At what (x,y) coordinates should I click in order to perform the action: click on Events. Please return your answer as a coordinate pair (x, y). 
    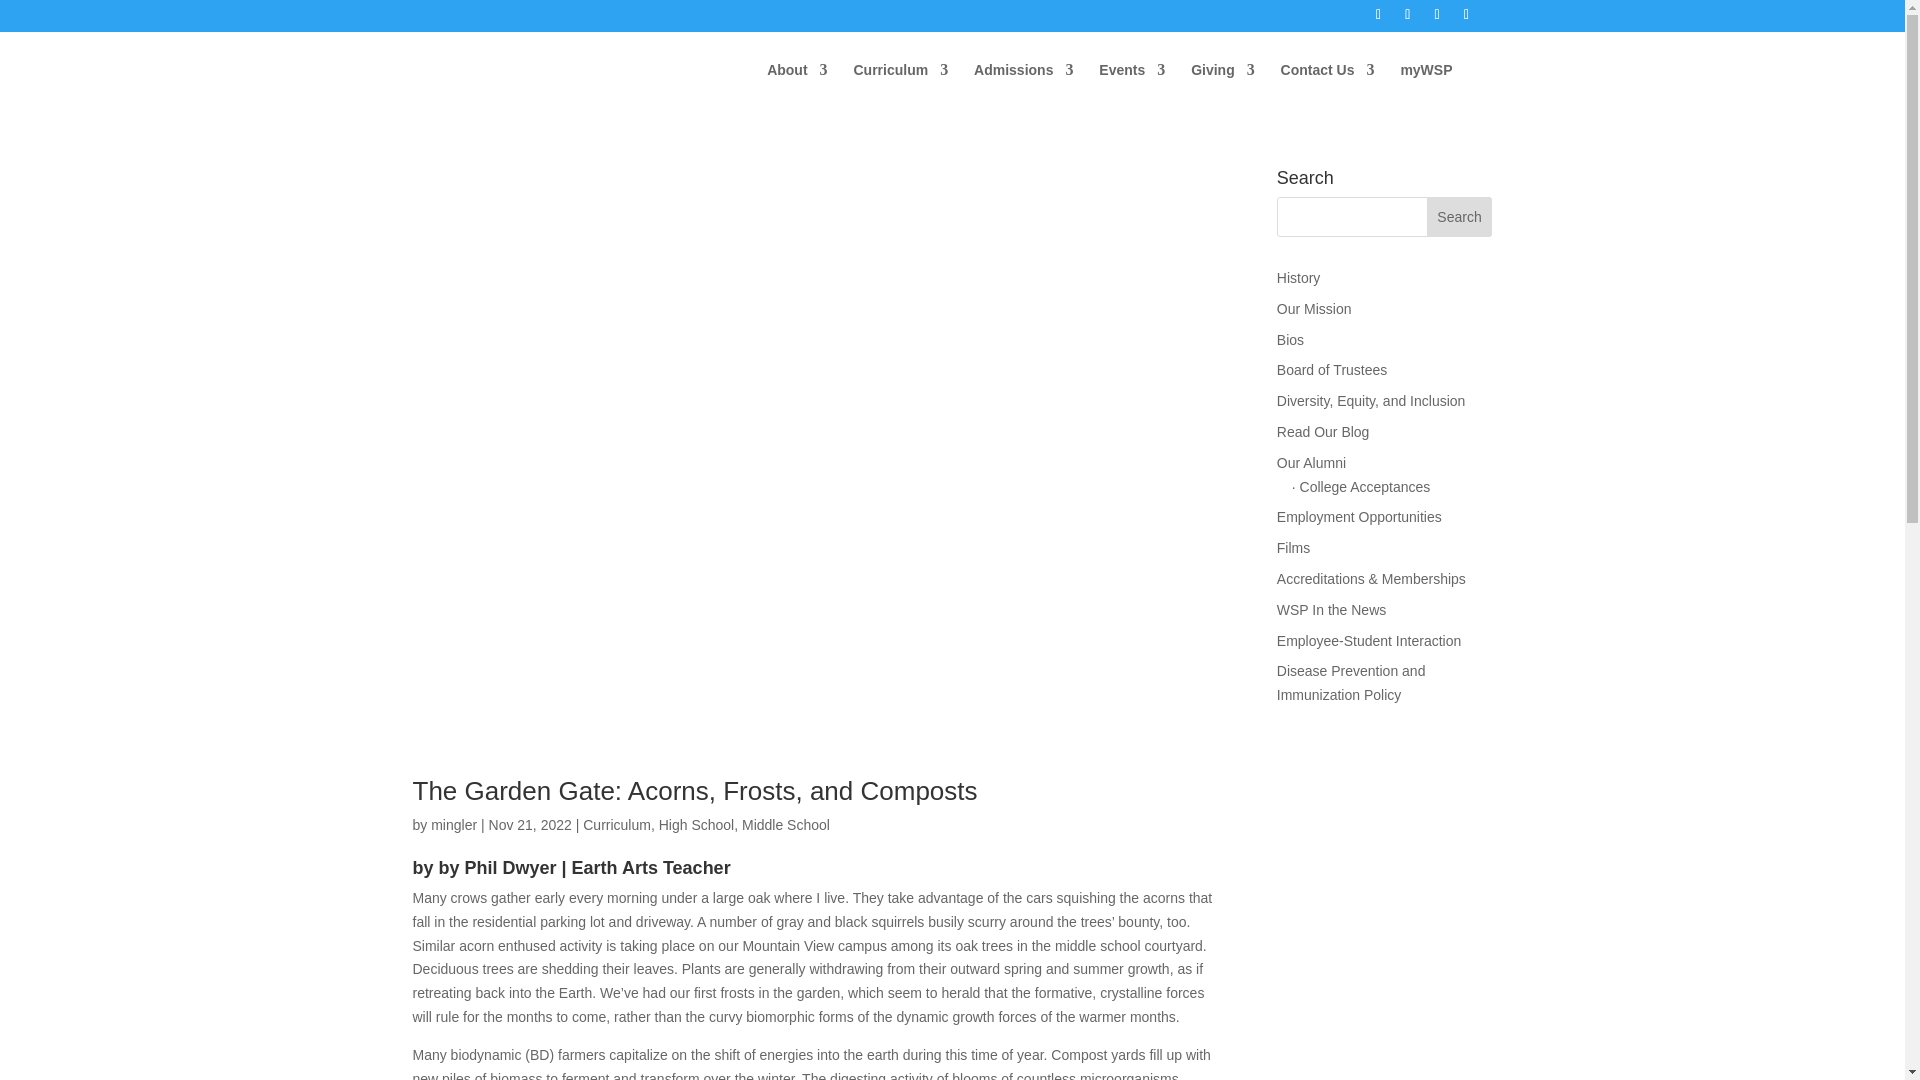
    Looking at the image, I should click on (1132, 86).